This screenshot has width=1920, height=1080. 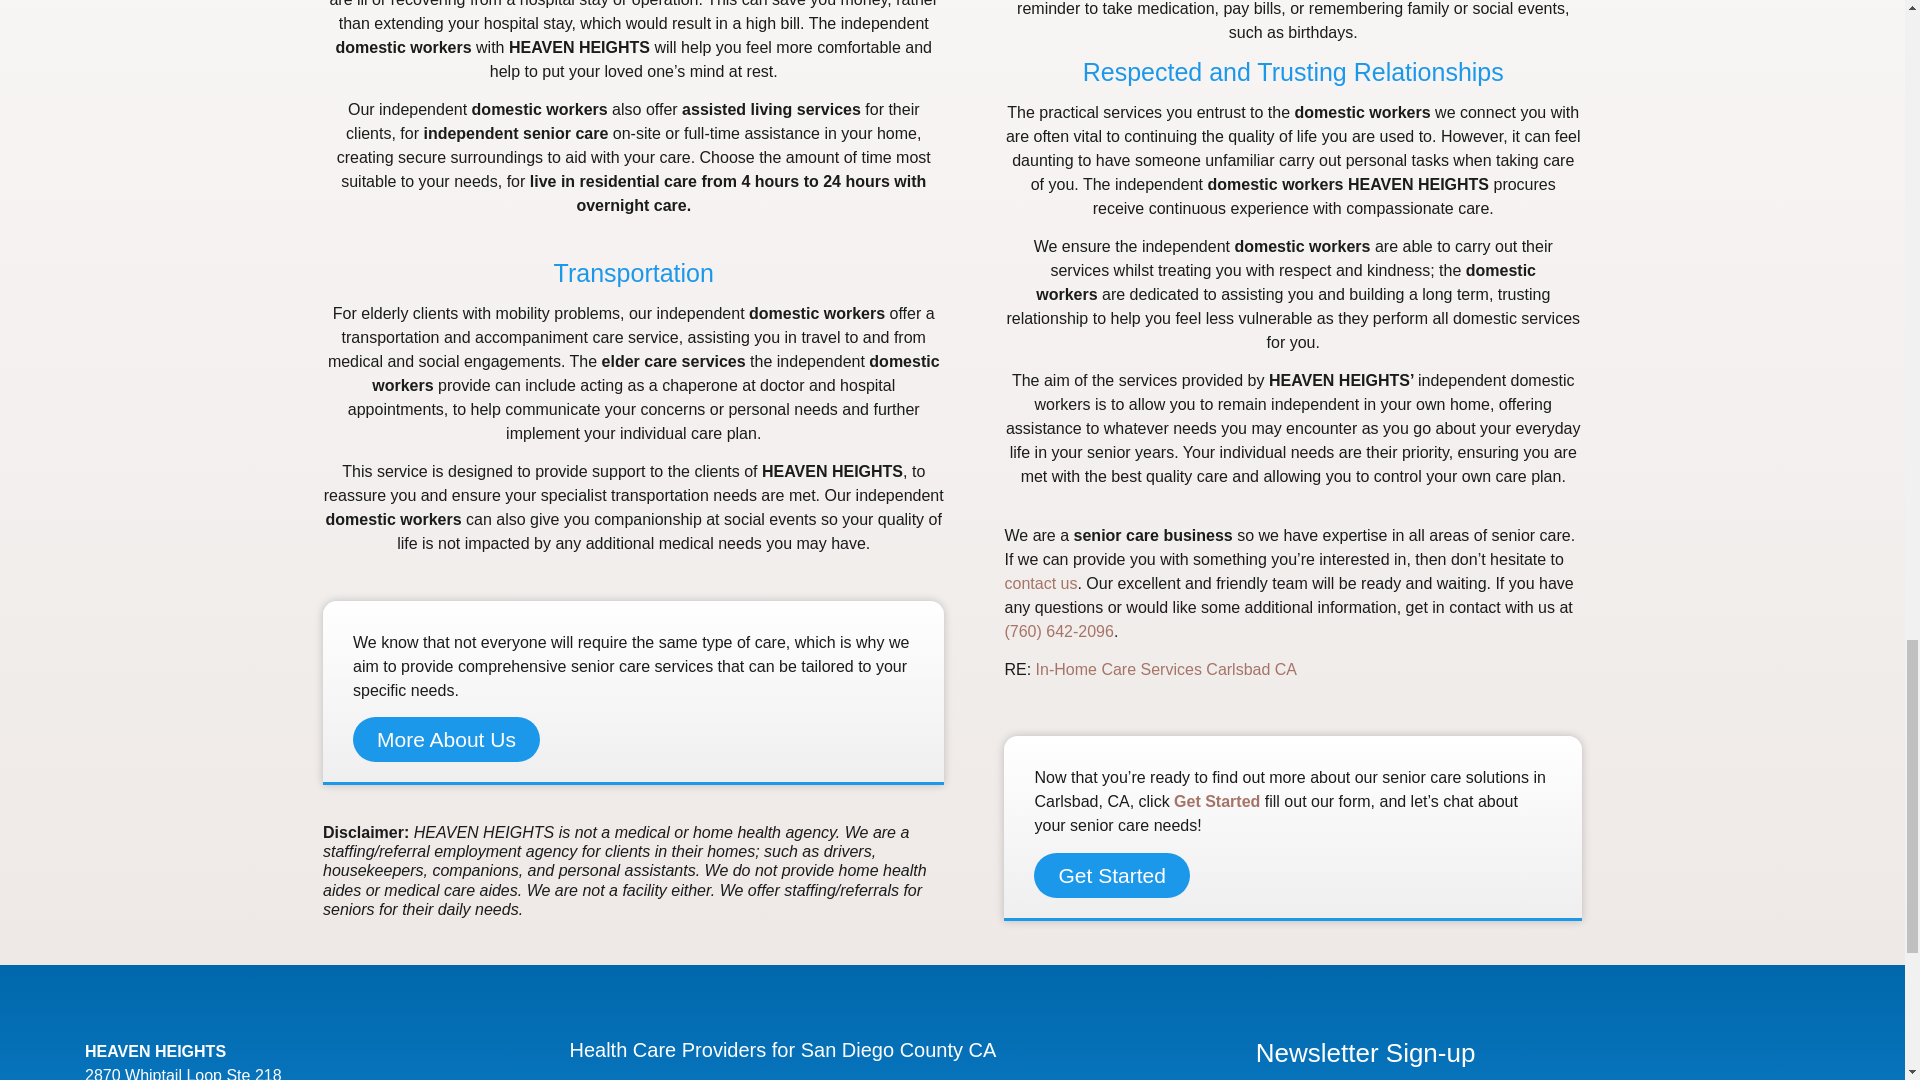 What do you see at coordinates (1111, 875) in the screenshot?
I see `Get Started` at bounding box center [1111, 875].